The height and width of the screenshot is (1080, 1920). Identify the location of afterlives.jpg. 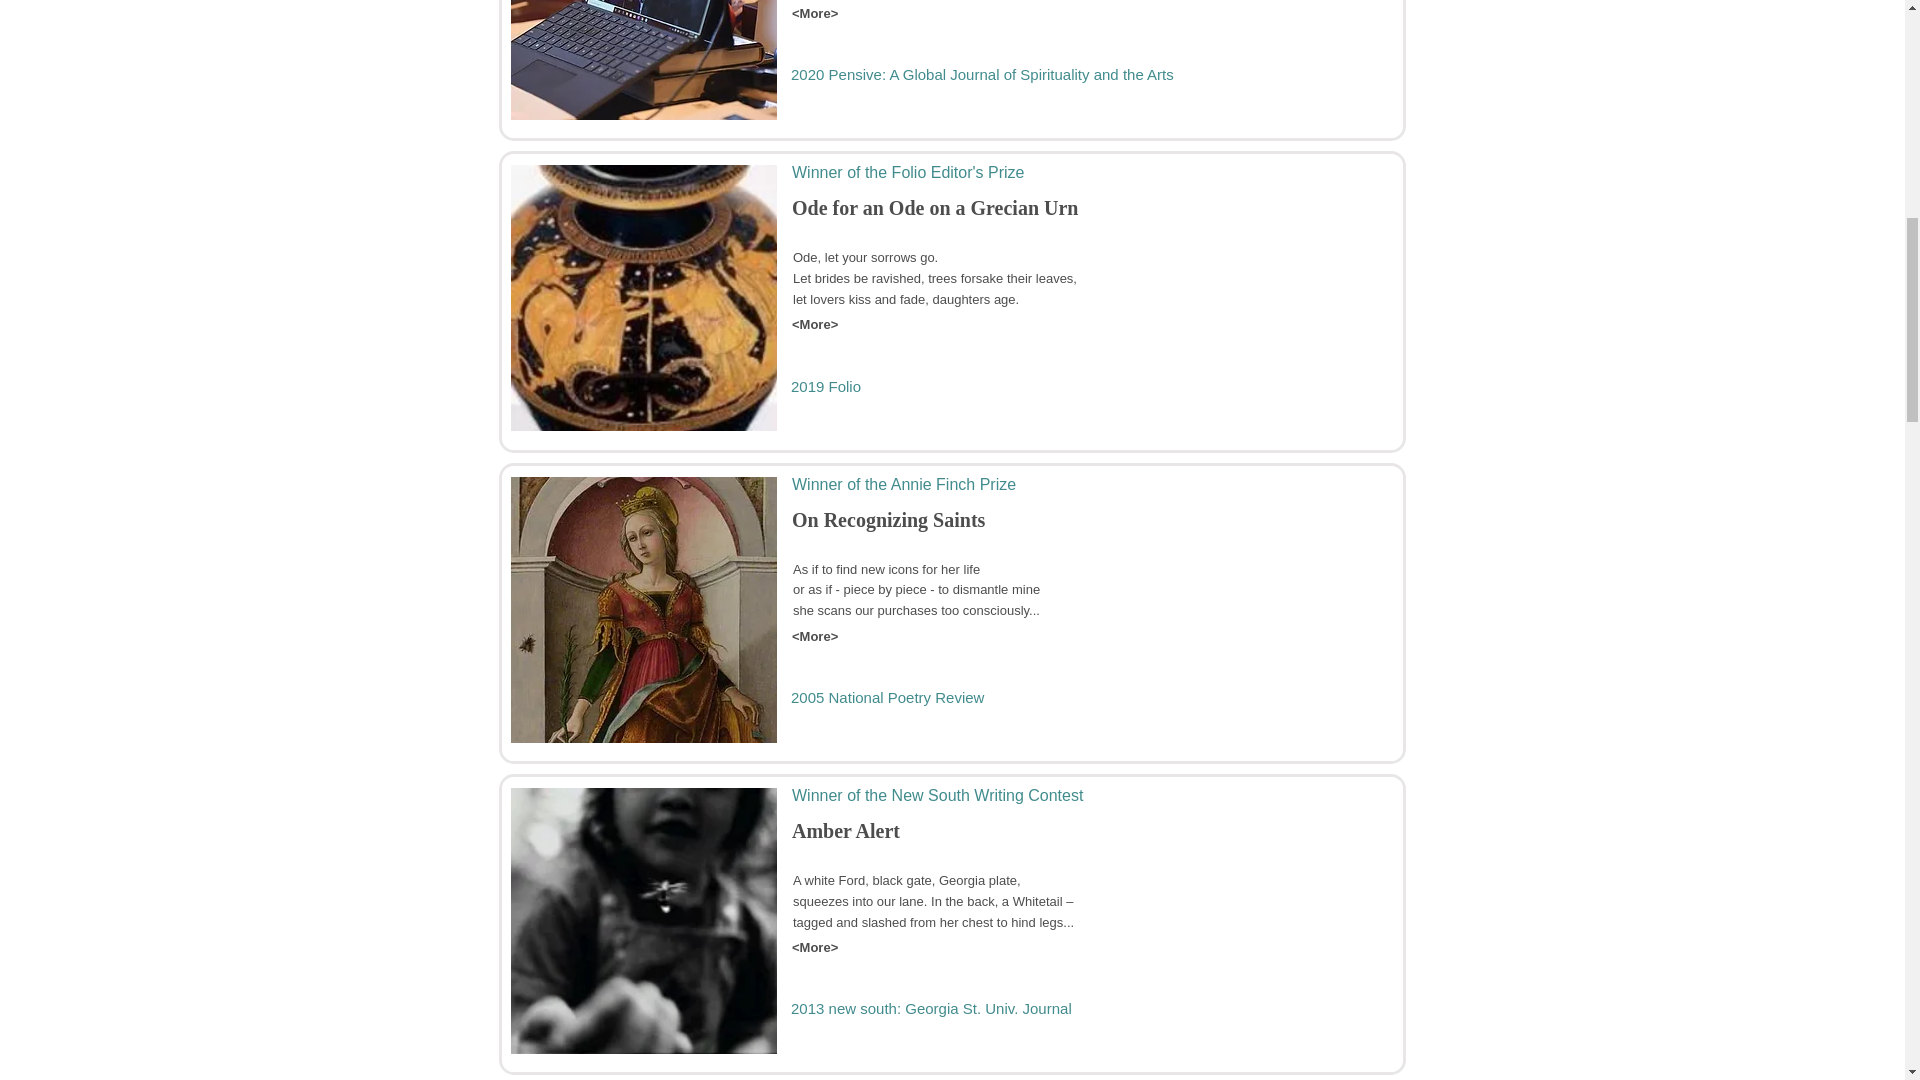
(644, 60).